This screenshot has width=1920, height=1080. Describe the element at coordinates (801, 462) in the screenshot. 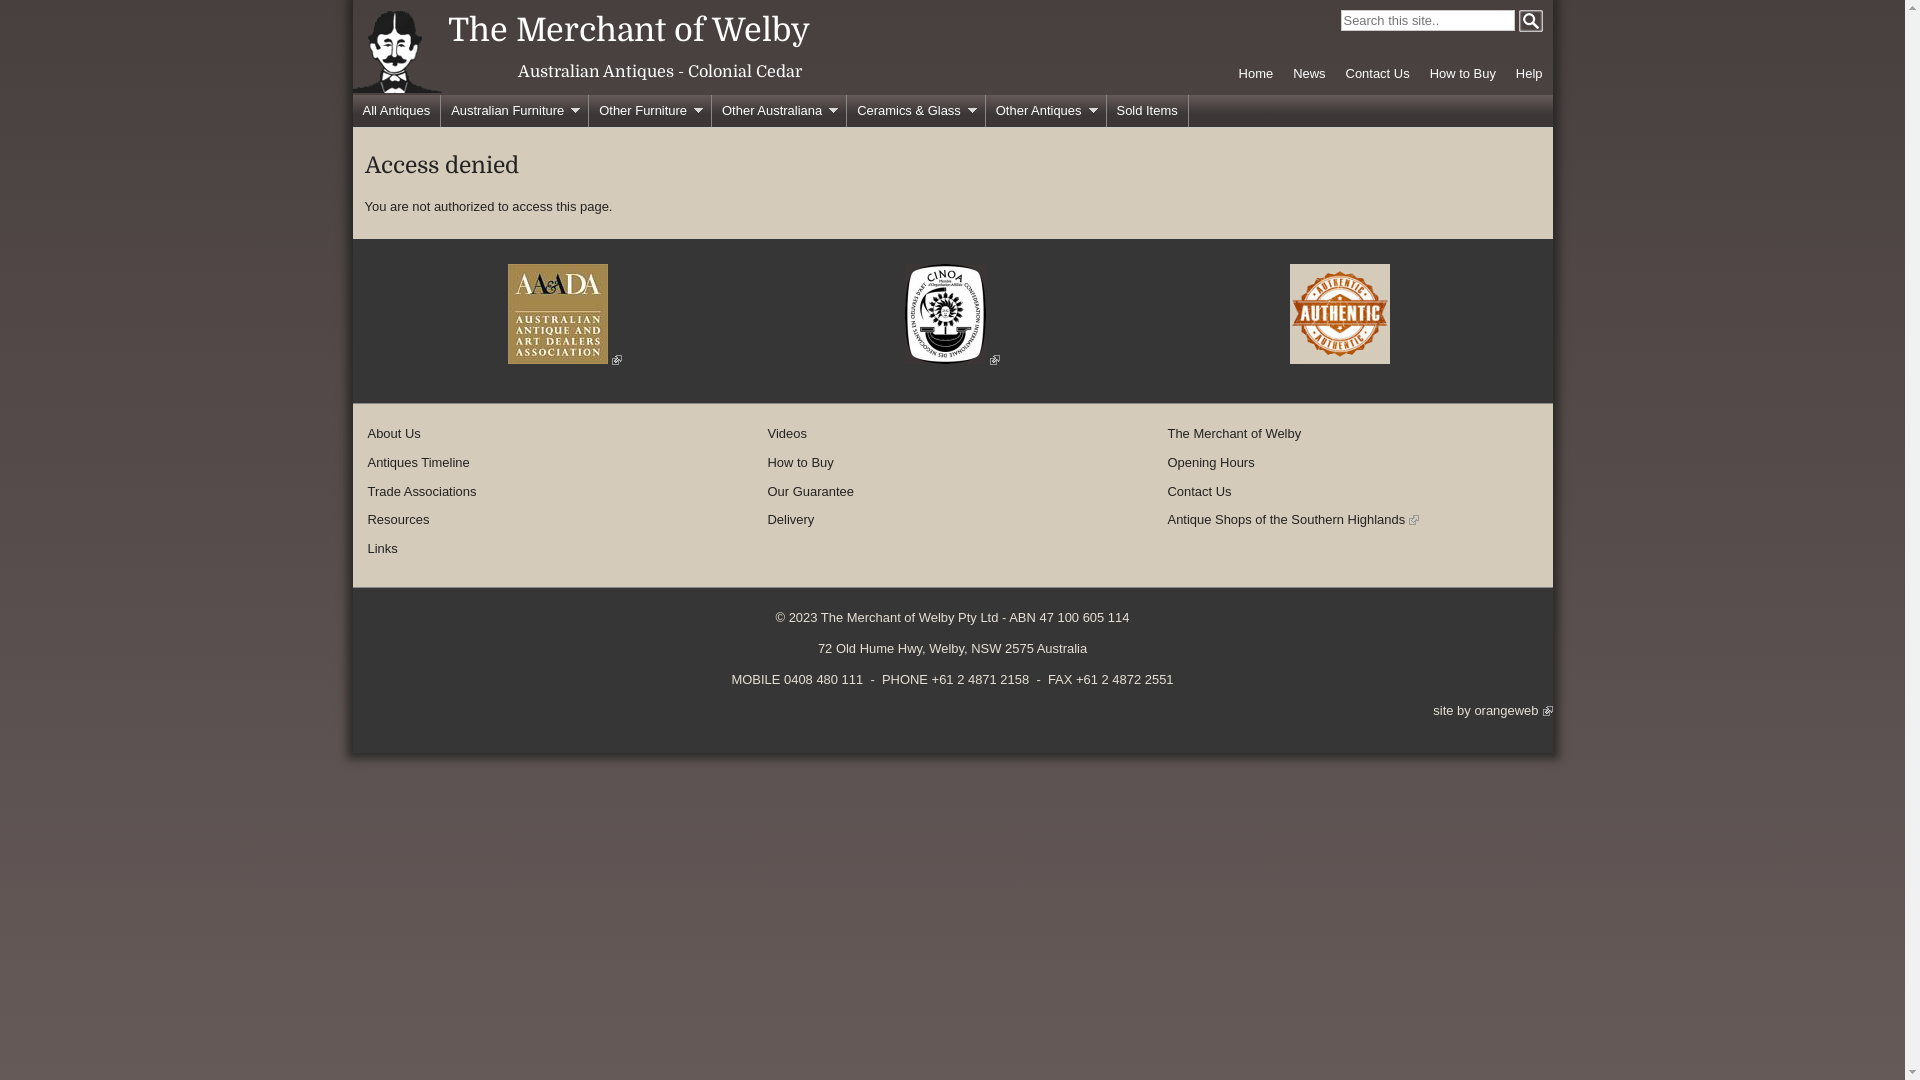

I see `How to Buy` at that location.